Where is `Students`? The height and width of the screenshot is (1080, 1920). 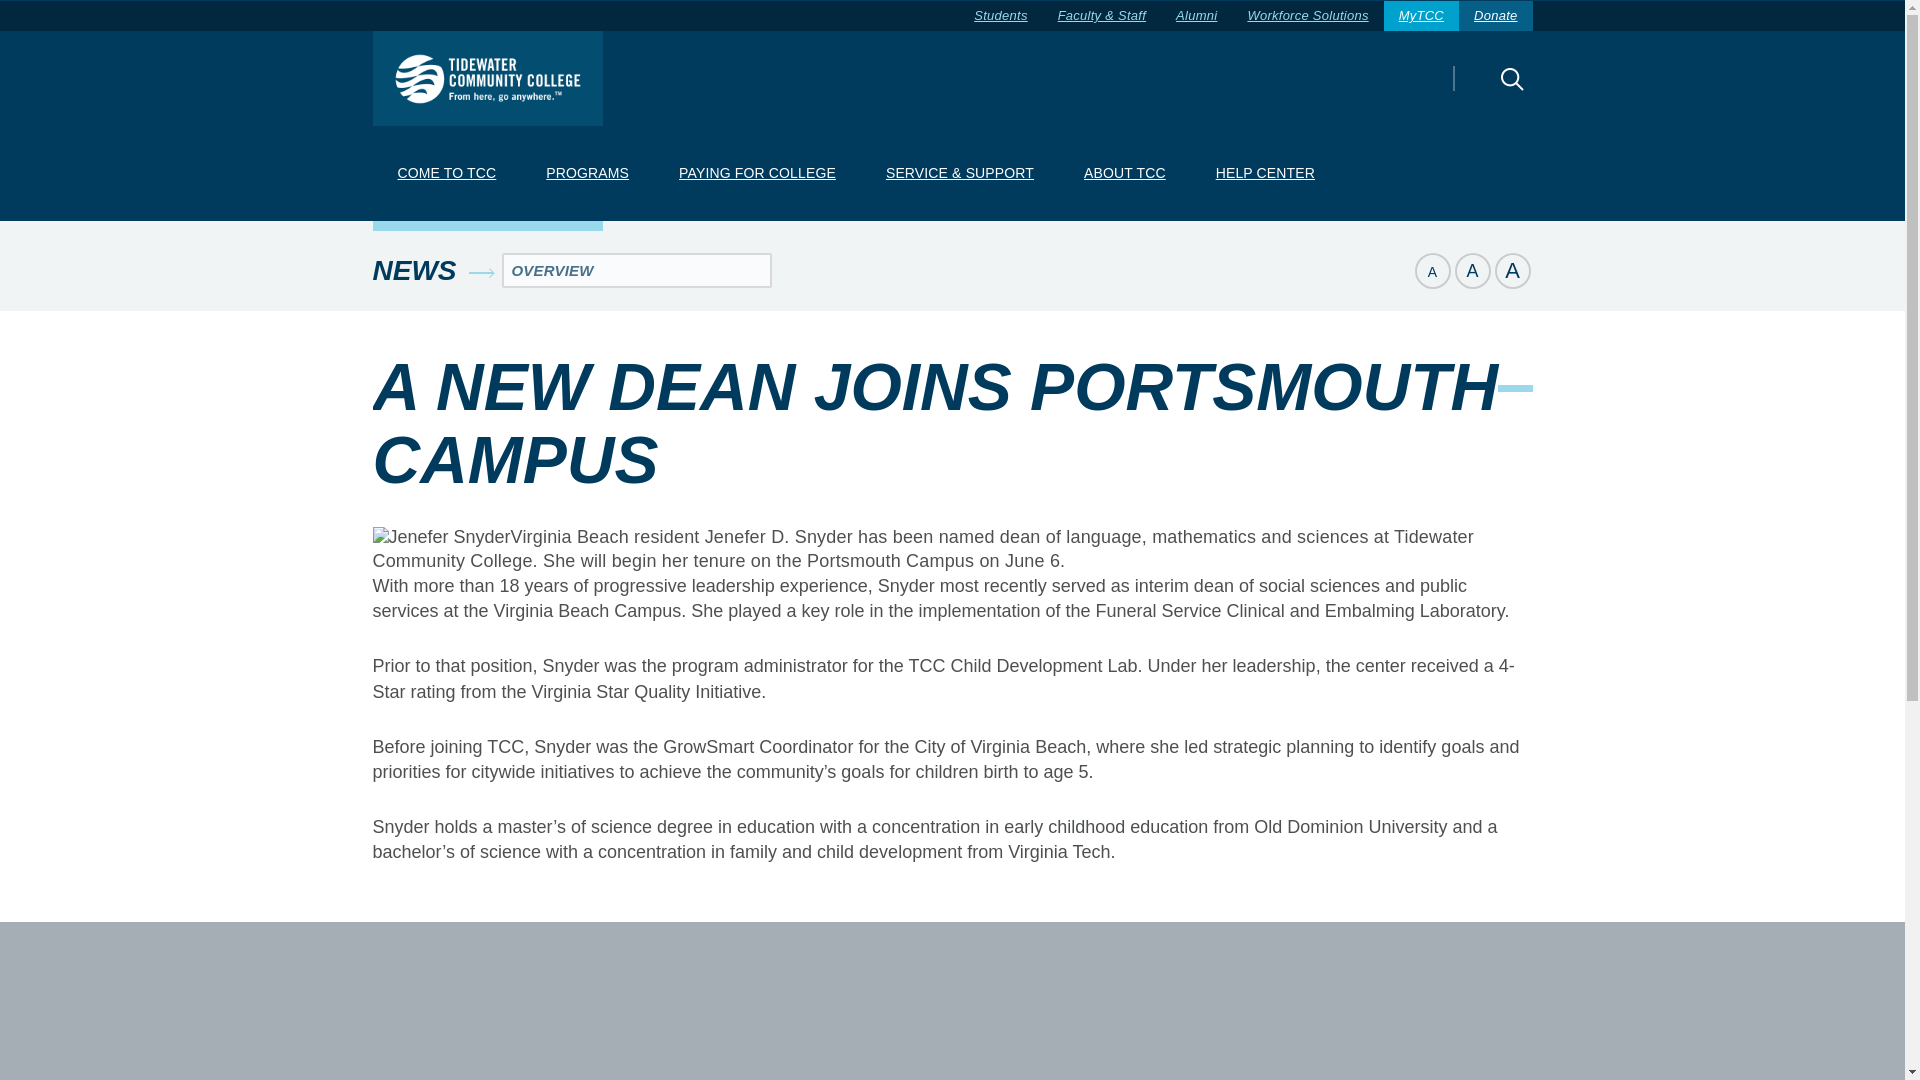
Students is located at coordinates (1000, 16).